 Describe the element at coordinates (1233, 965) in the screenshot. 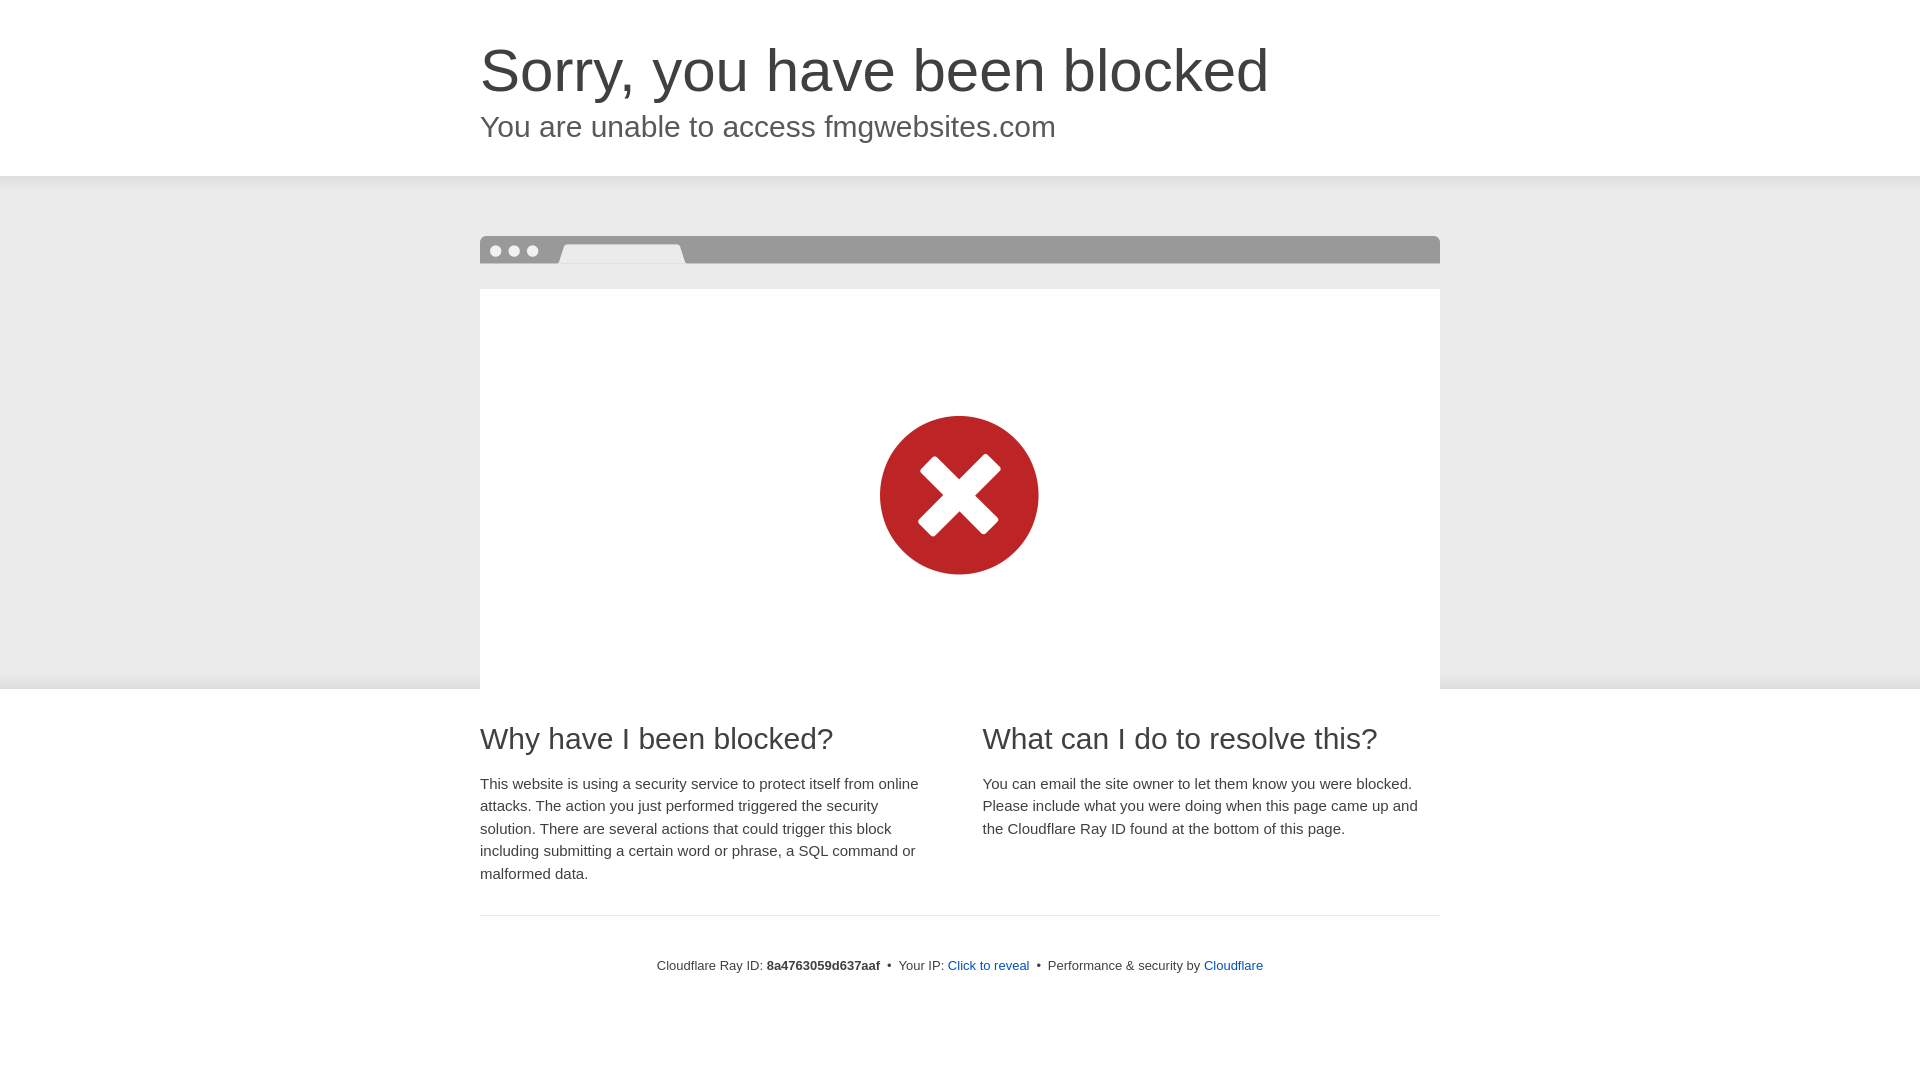

I see `Cloudflare` at that location.